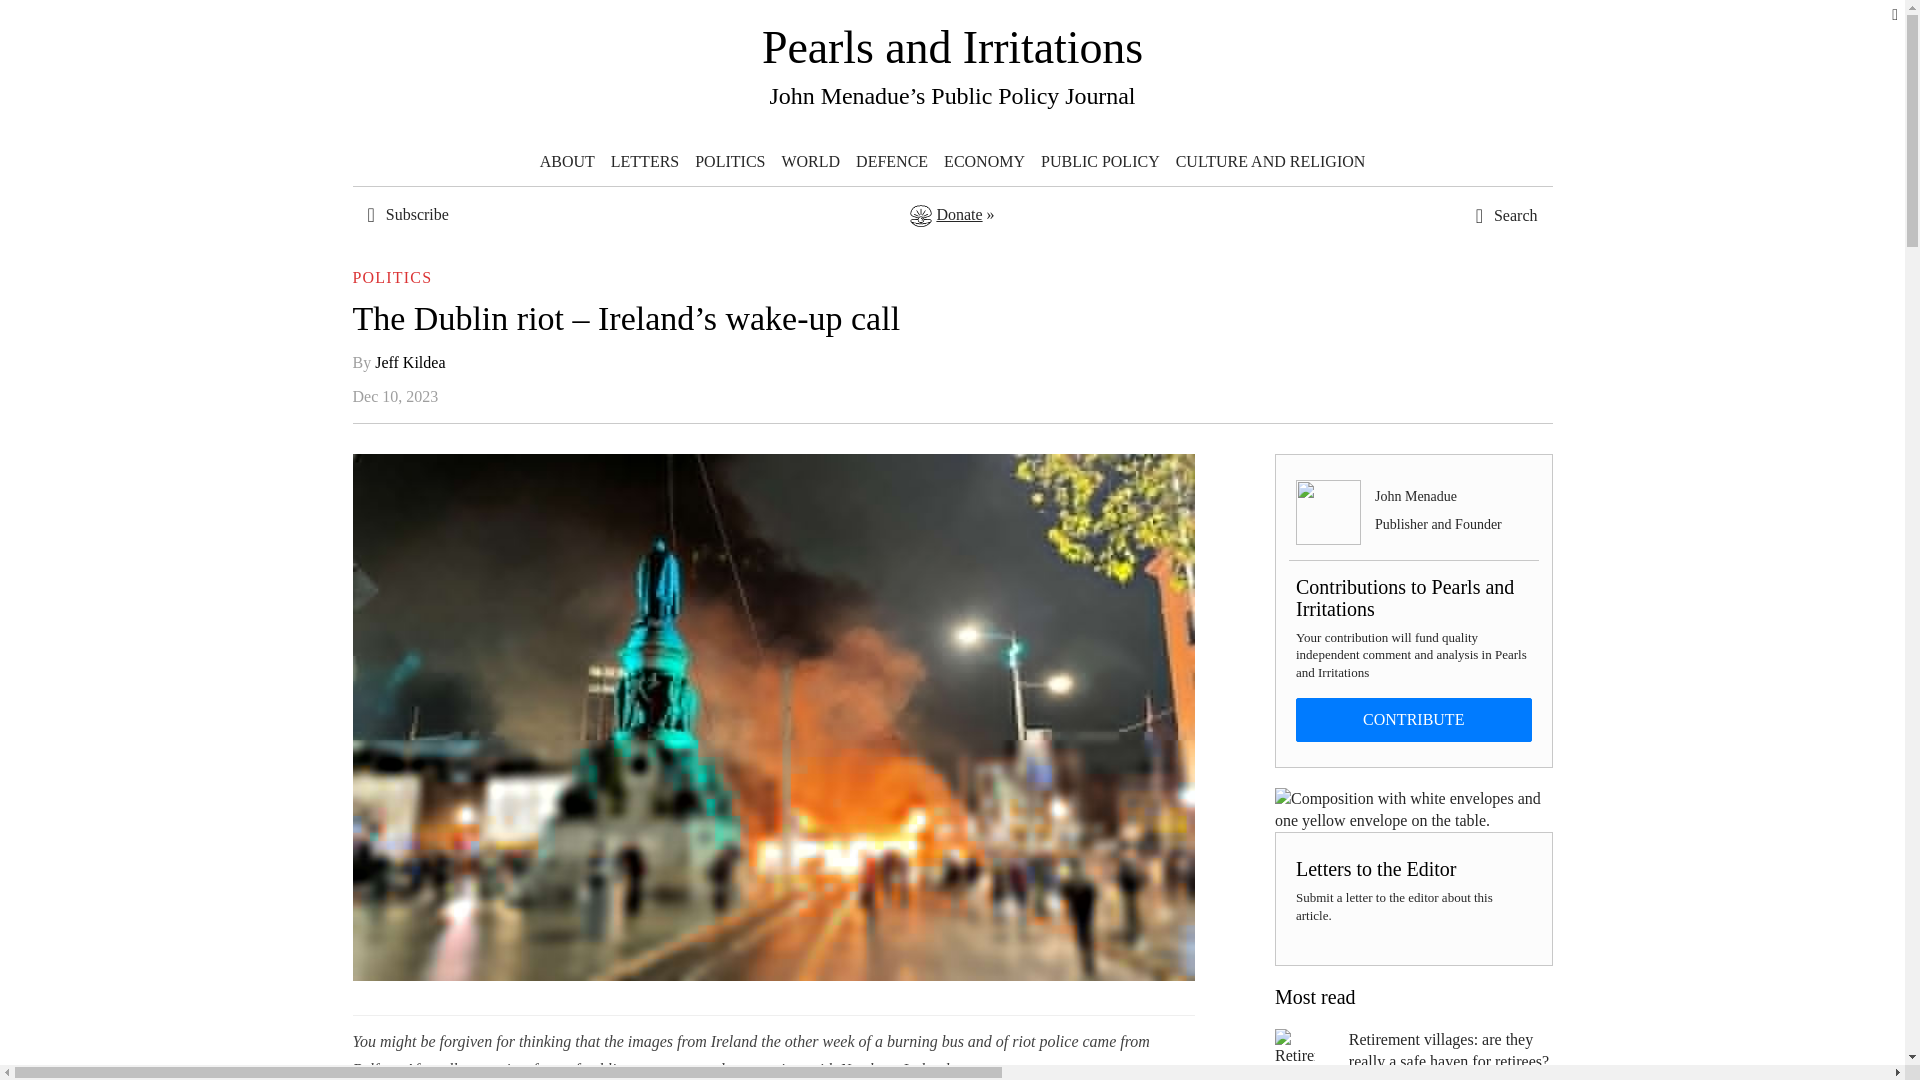  What do you see at coordinates (810, 162) in the screenshot?
I see `World` at bounding box center [810, 162].